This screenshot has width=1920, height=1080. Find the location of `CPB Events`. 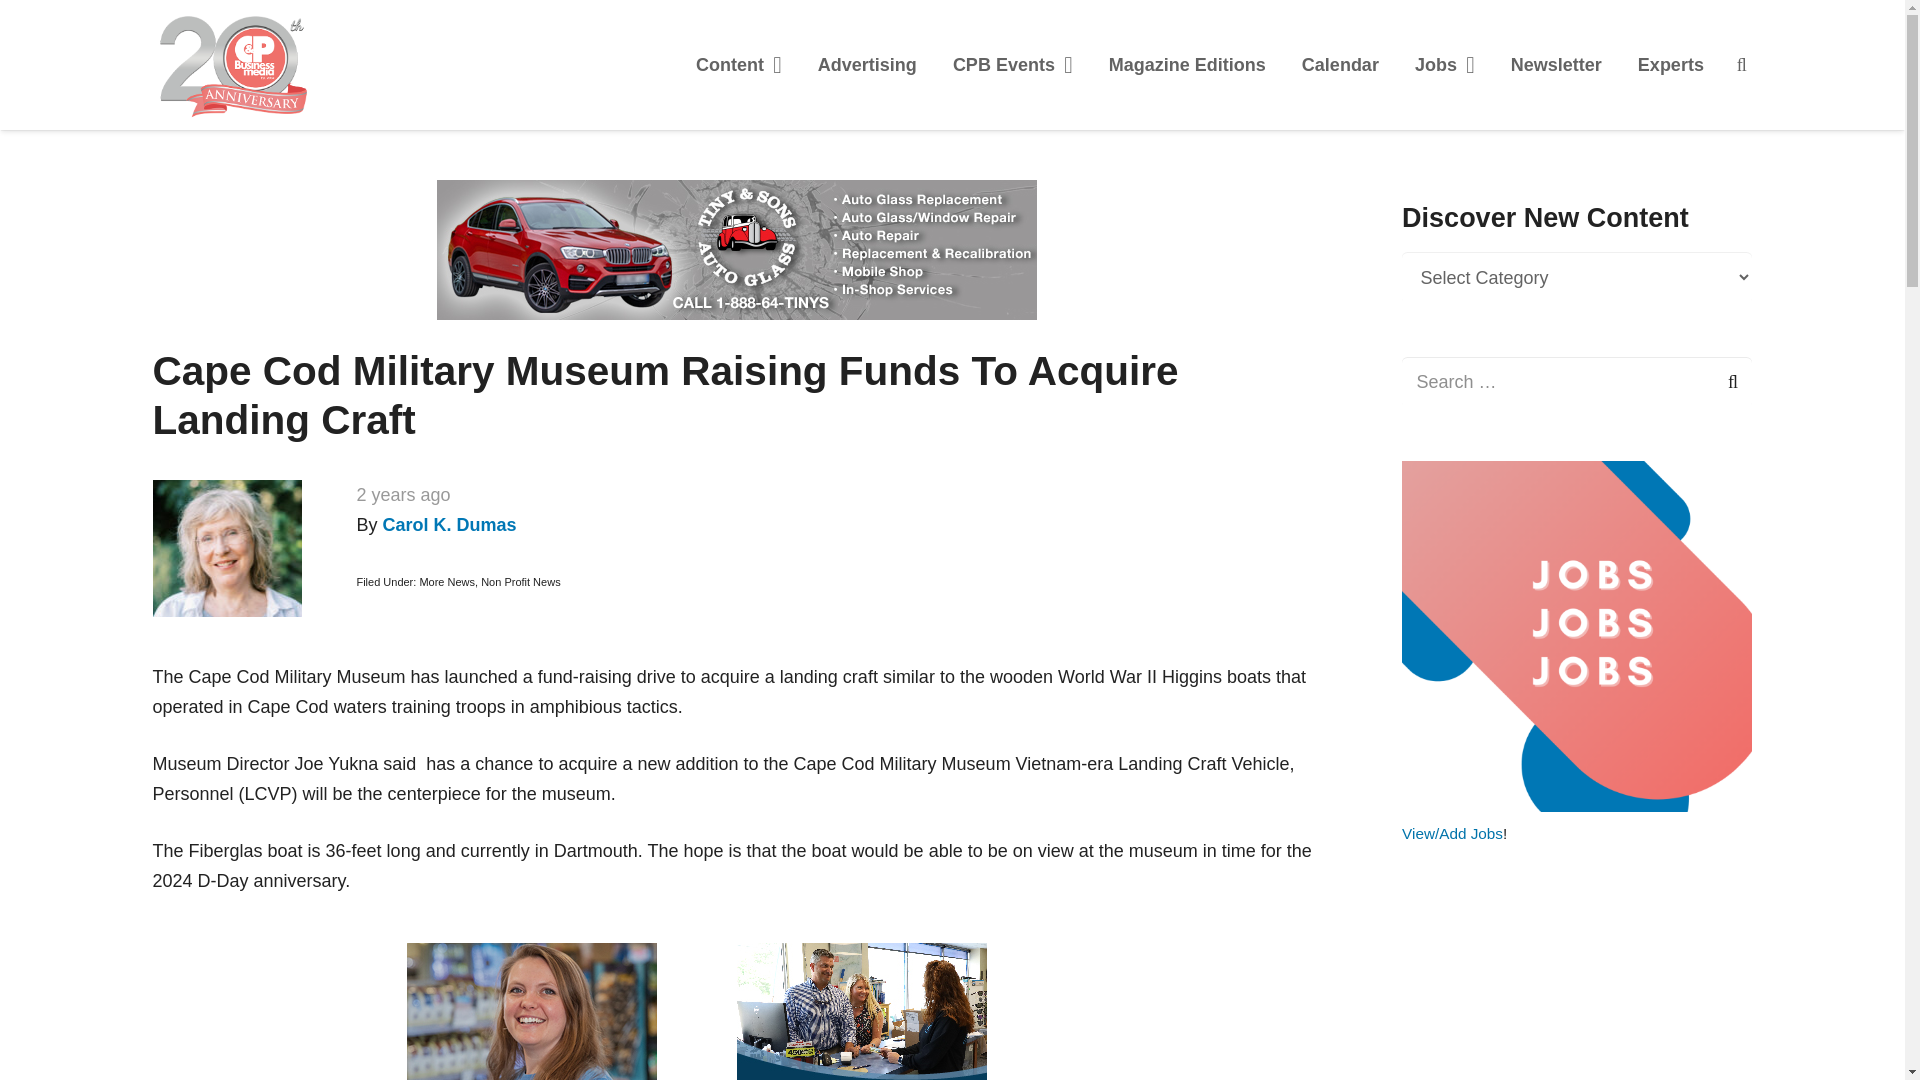

CPB Events is located at coordinates (1012, 64).